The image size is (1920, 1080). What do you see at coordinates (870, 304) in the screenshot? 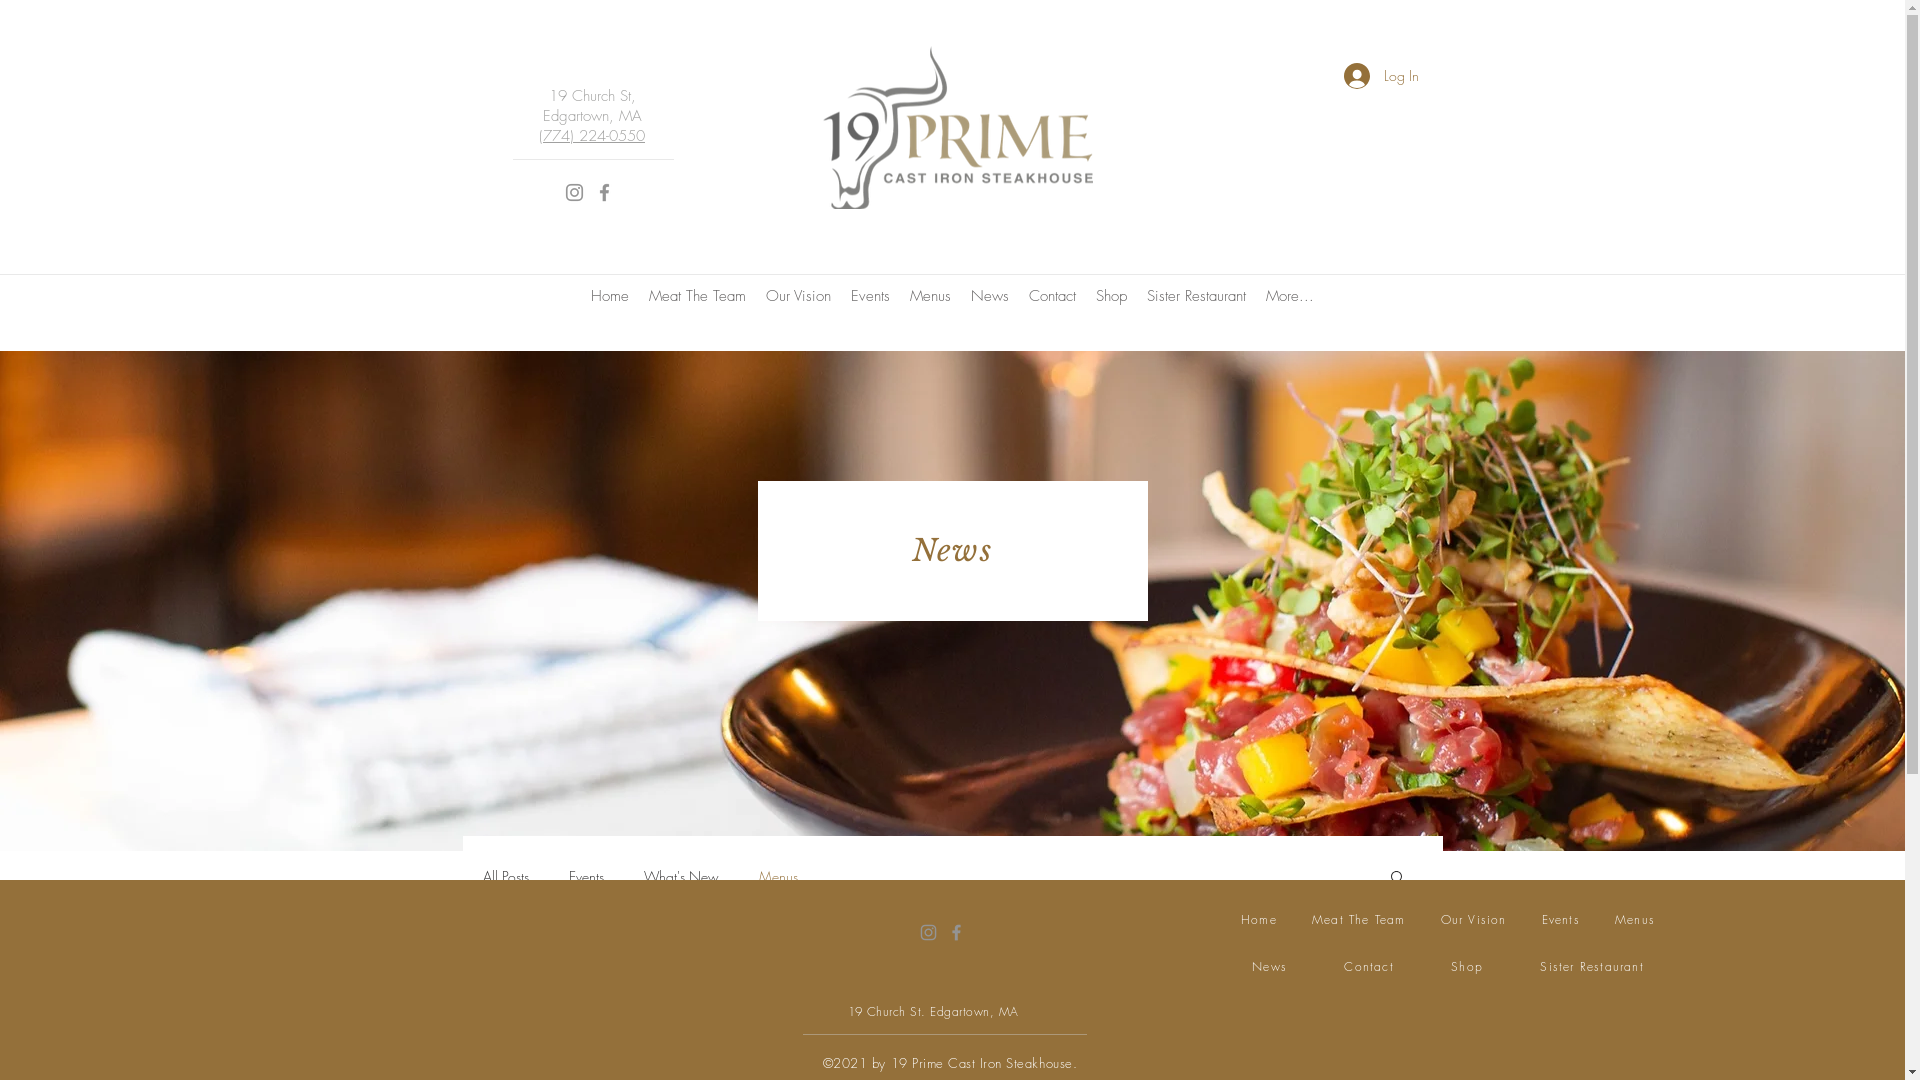
I see `Events` at bounding box center [870, 304].